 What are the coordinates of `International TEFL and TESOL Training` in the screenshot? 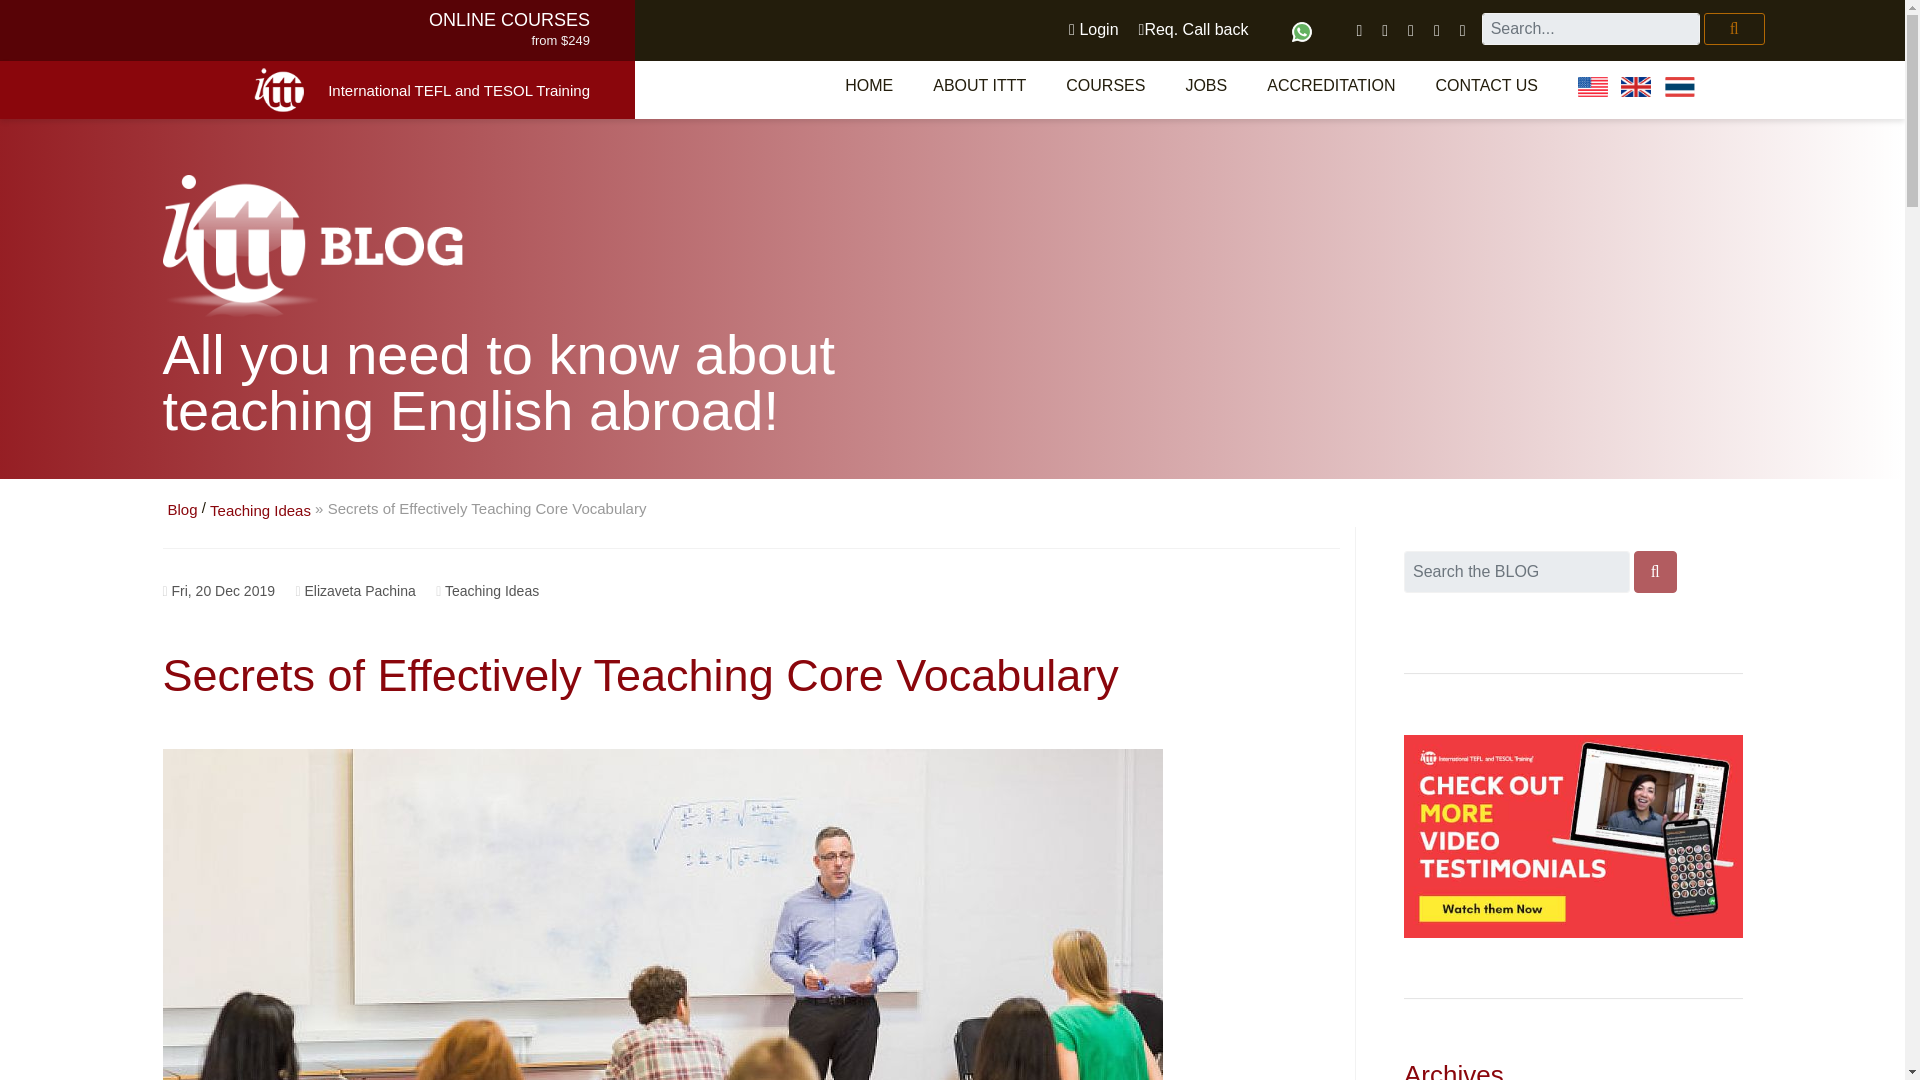 It's located at (458, 90).